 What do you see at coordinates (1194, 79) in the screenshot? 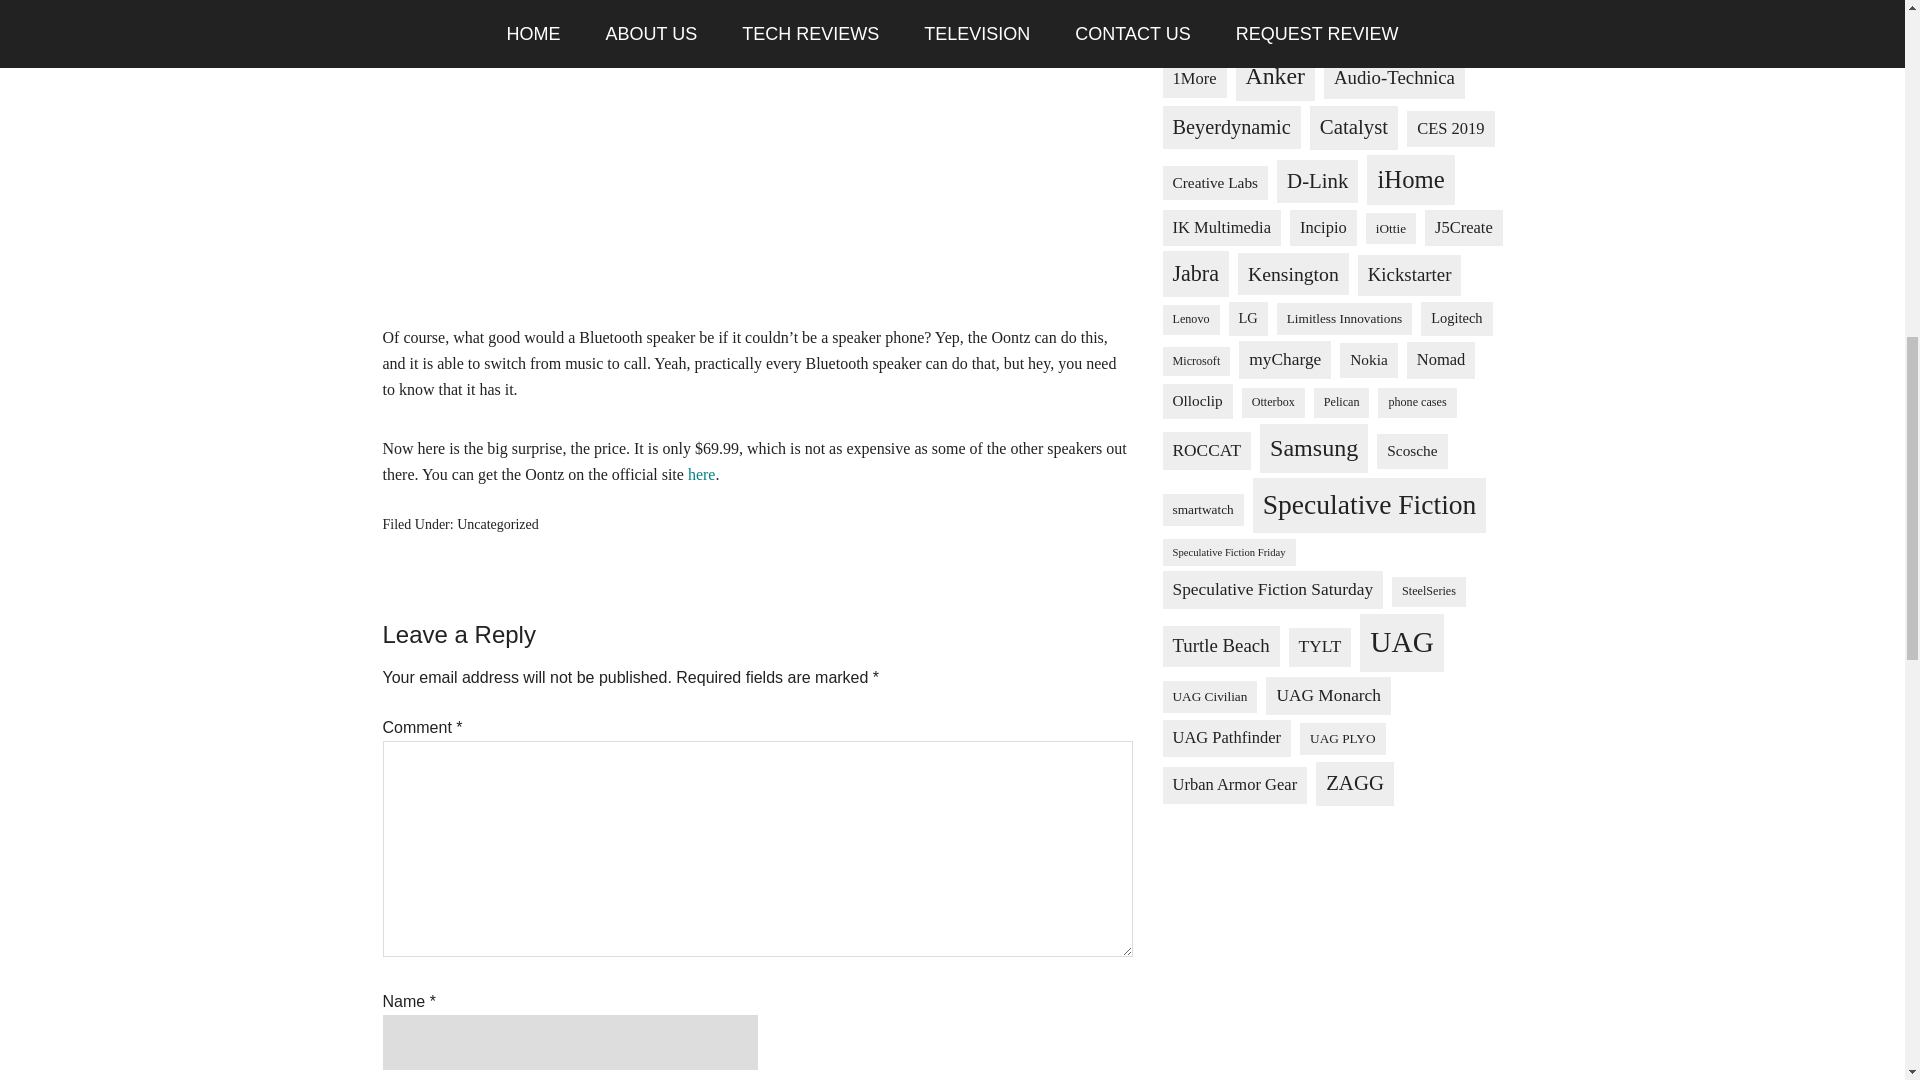
I see `1More` at bounding box center [1194, 79].